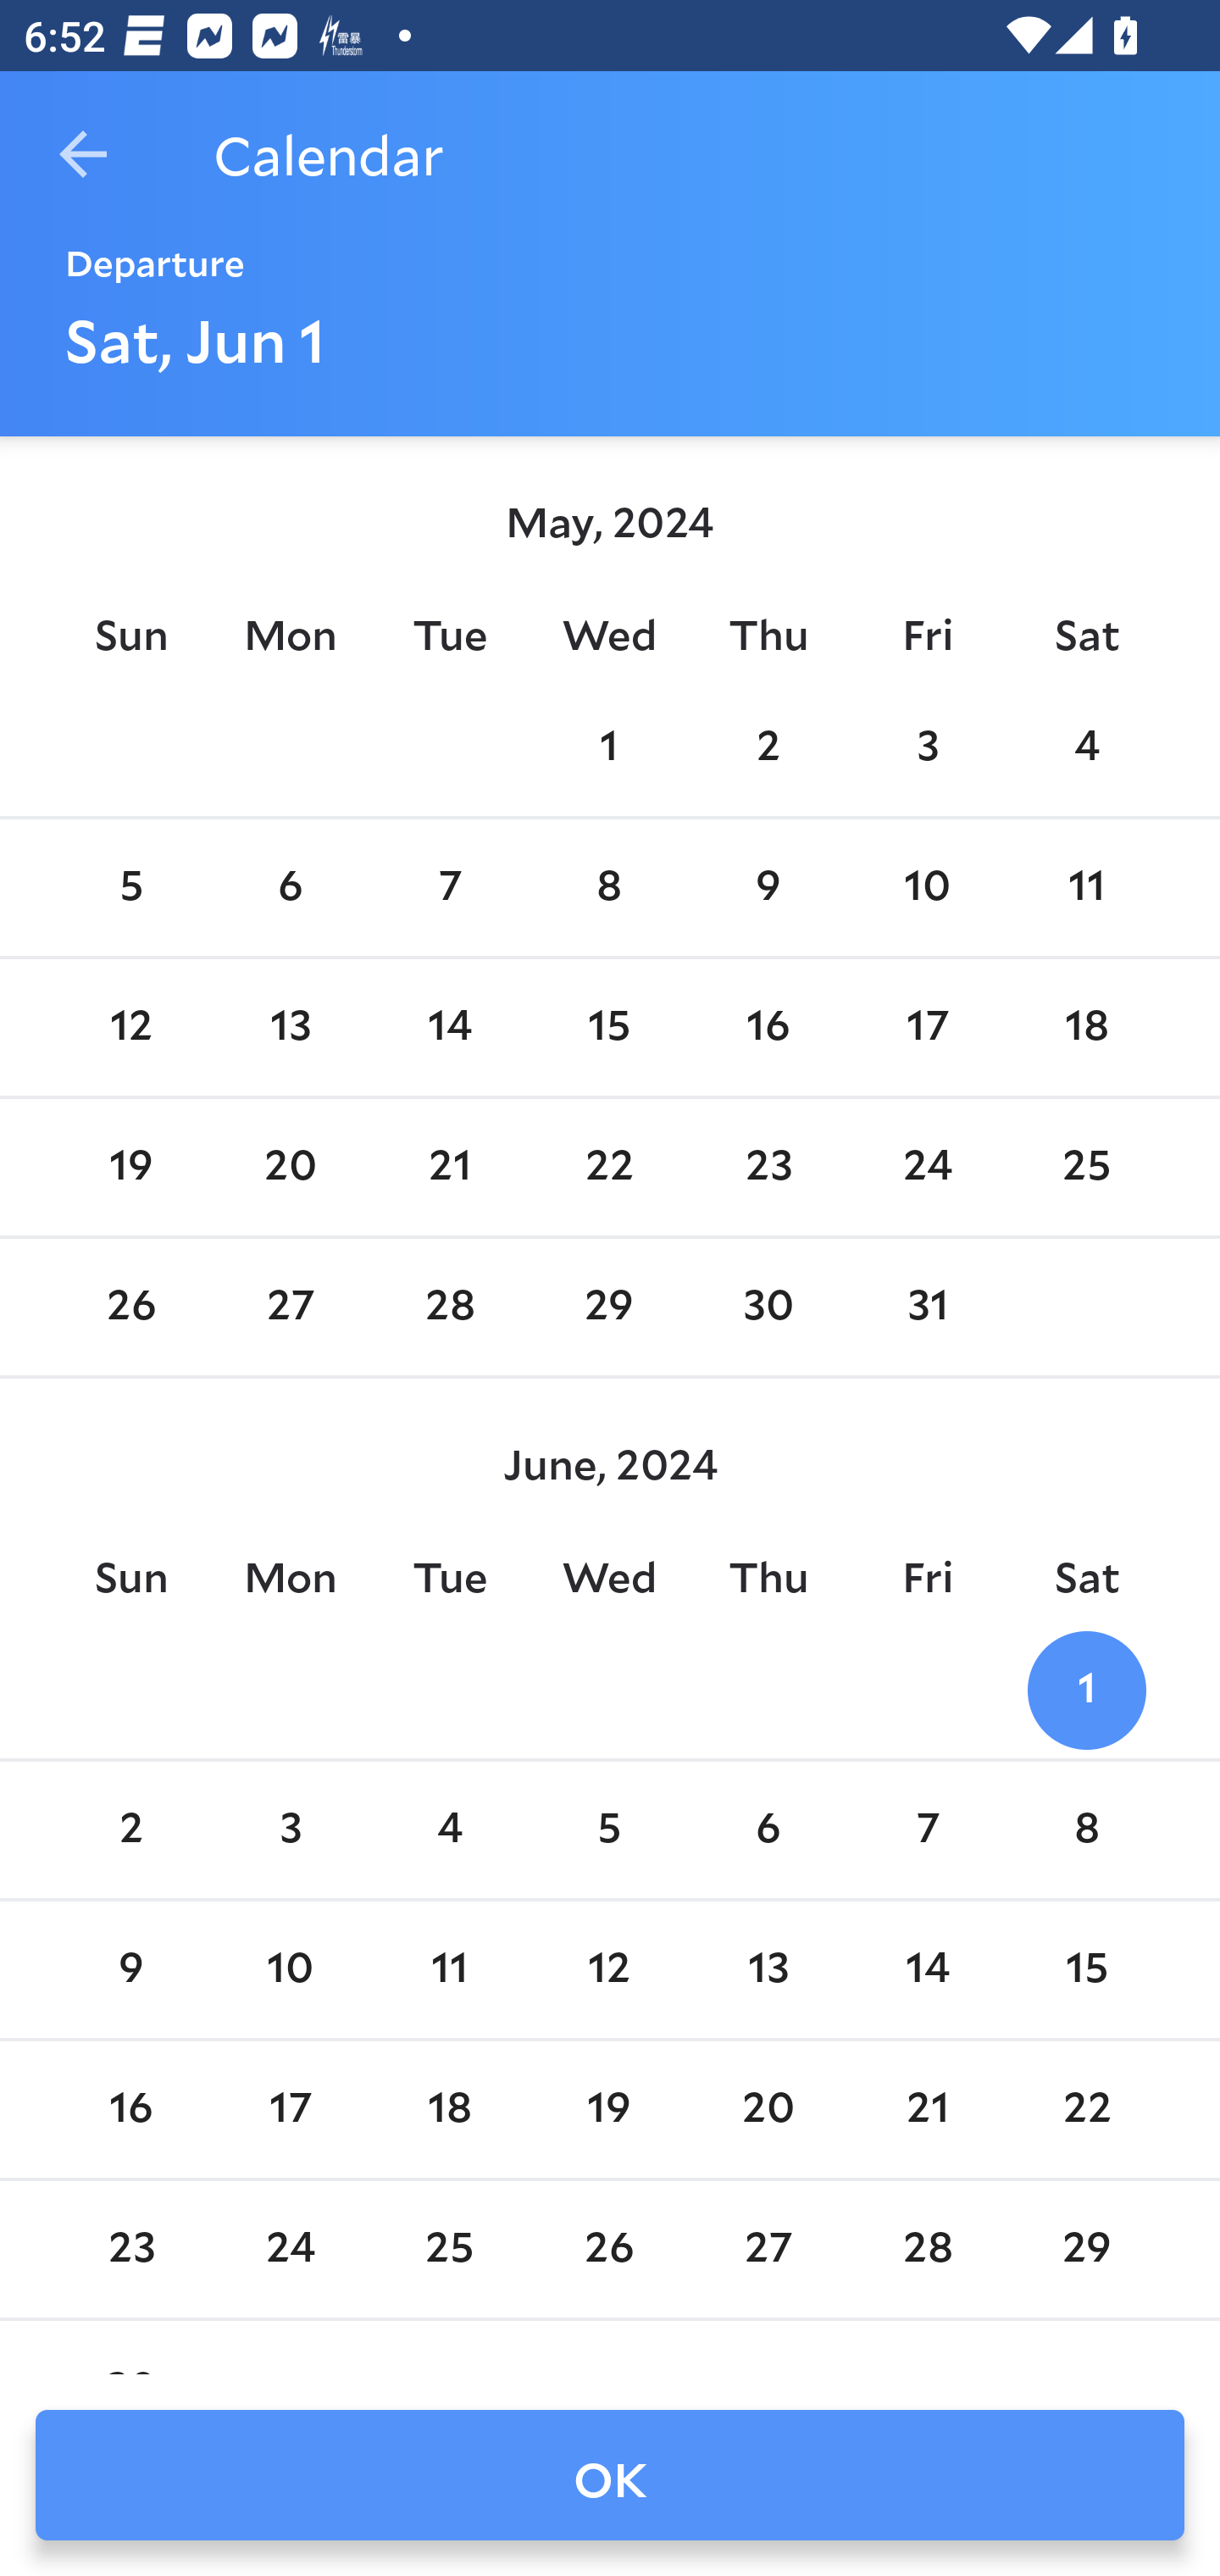 The width and height of the screenshot is (1220, 2576). Describe the element at coordinates (449, 888) in the screenshot. I see `7` at that location.